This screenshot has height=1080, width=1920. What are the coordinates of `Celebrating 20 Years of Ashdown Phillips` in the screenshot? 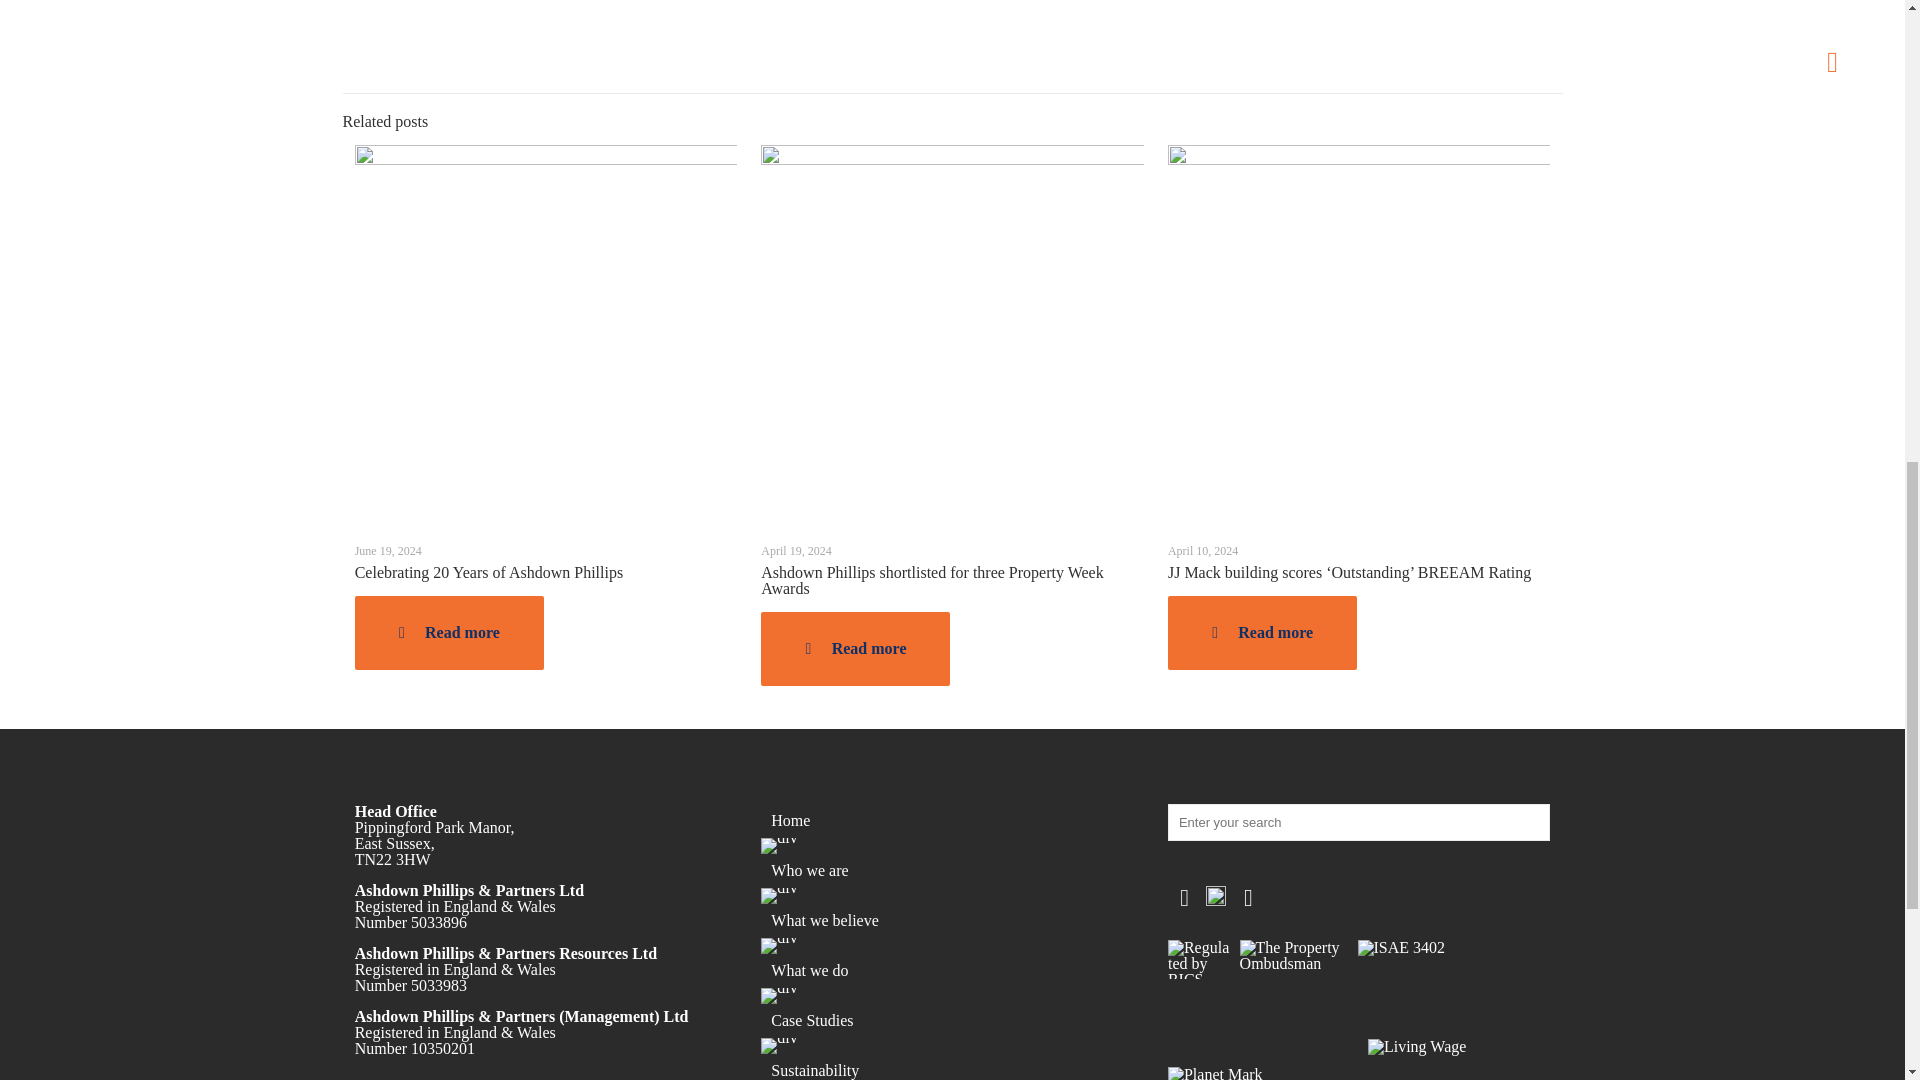 It's located at (488, 572).